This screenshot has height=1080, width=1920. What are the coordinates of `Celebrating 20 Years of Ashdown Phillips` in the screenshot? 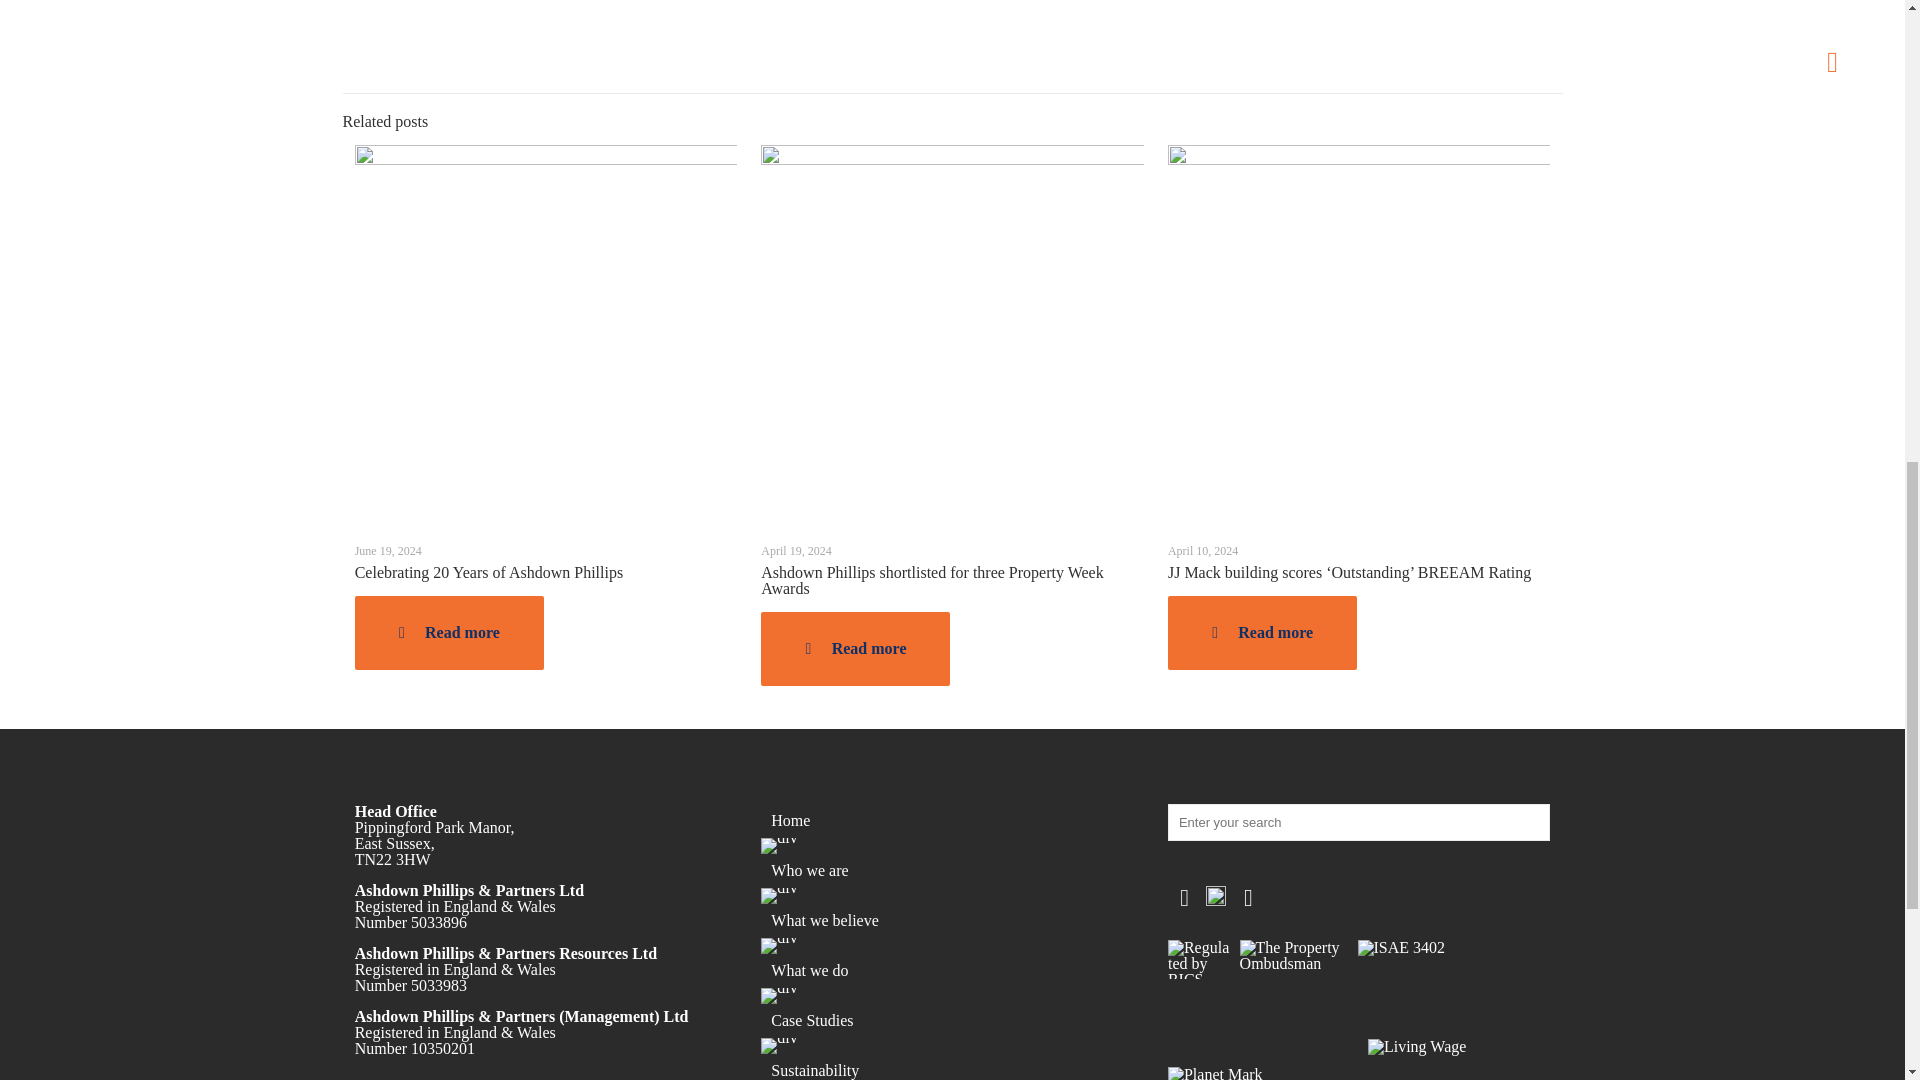 It's located at (488, 572).